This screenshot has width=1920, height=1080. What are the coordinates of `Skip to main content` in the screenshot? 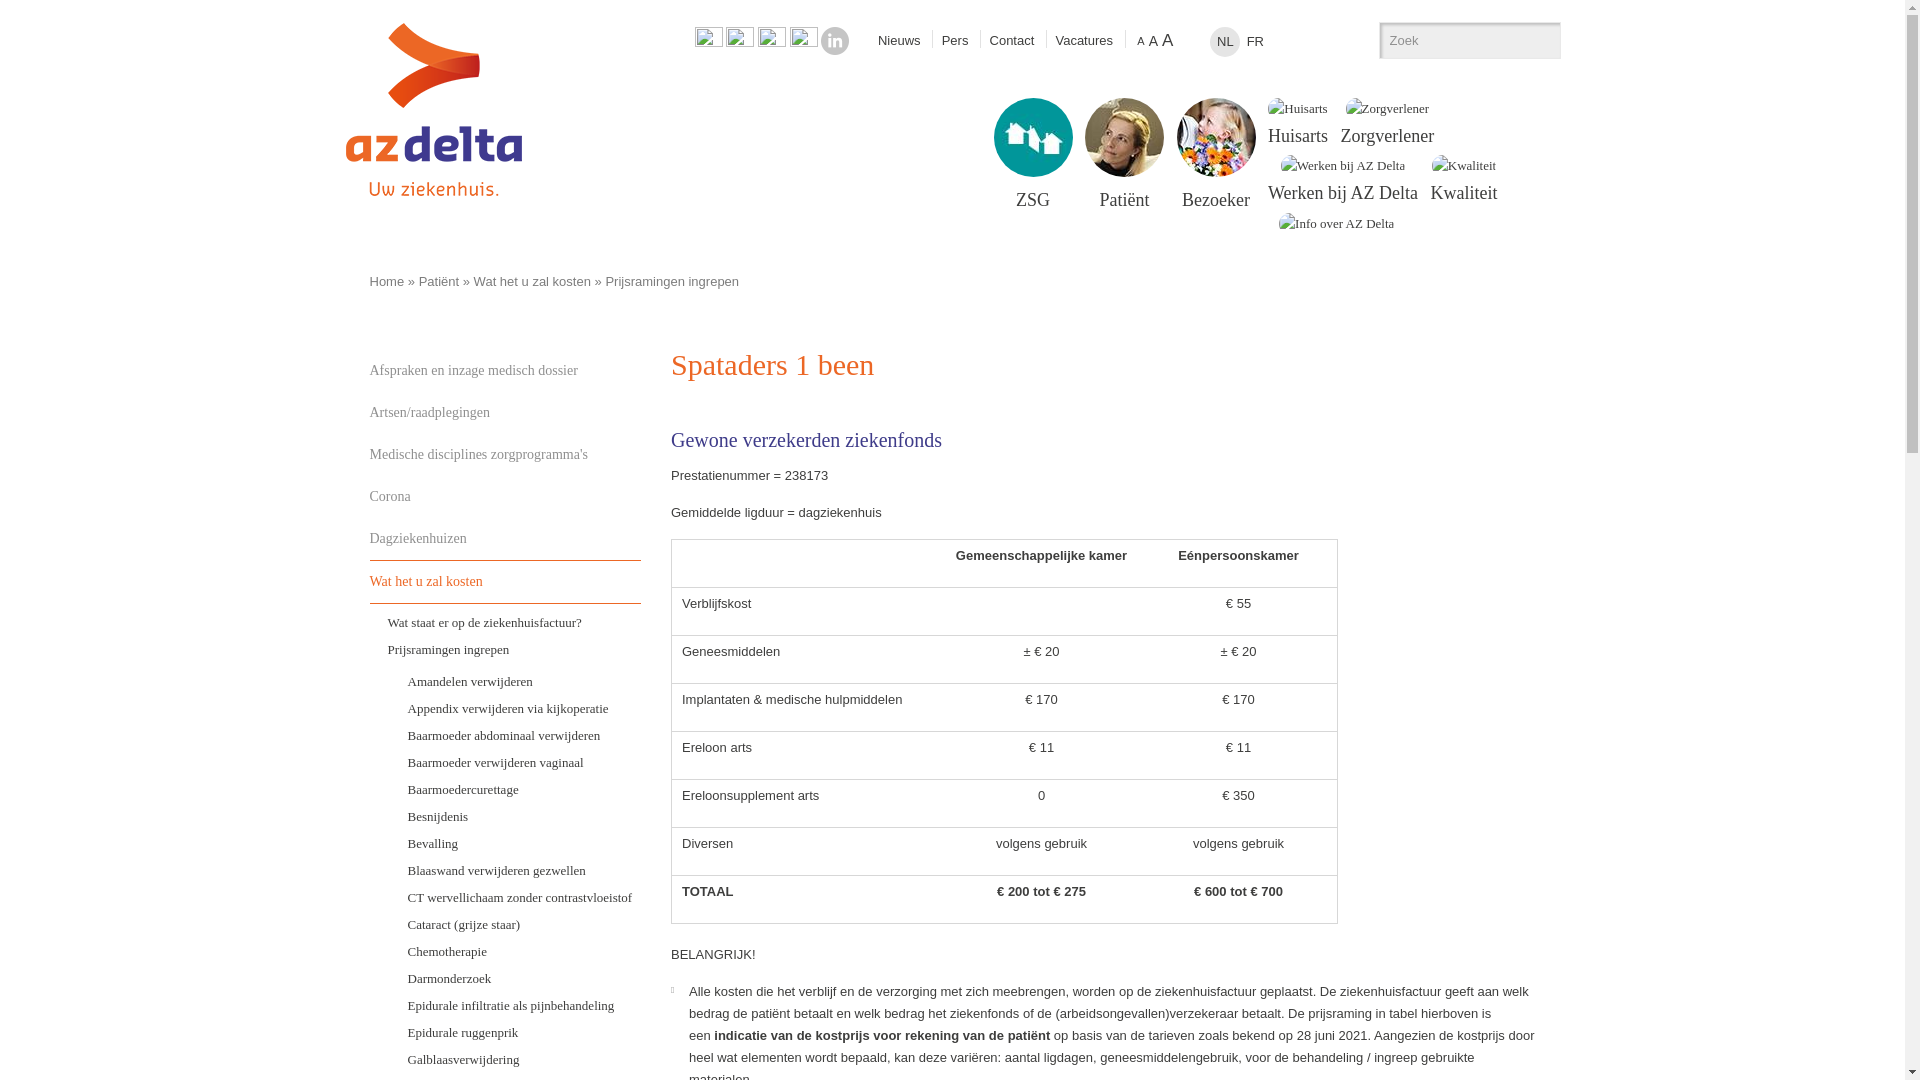 It's located at (59, 0).